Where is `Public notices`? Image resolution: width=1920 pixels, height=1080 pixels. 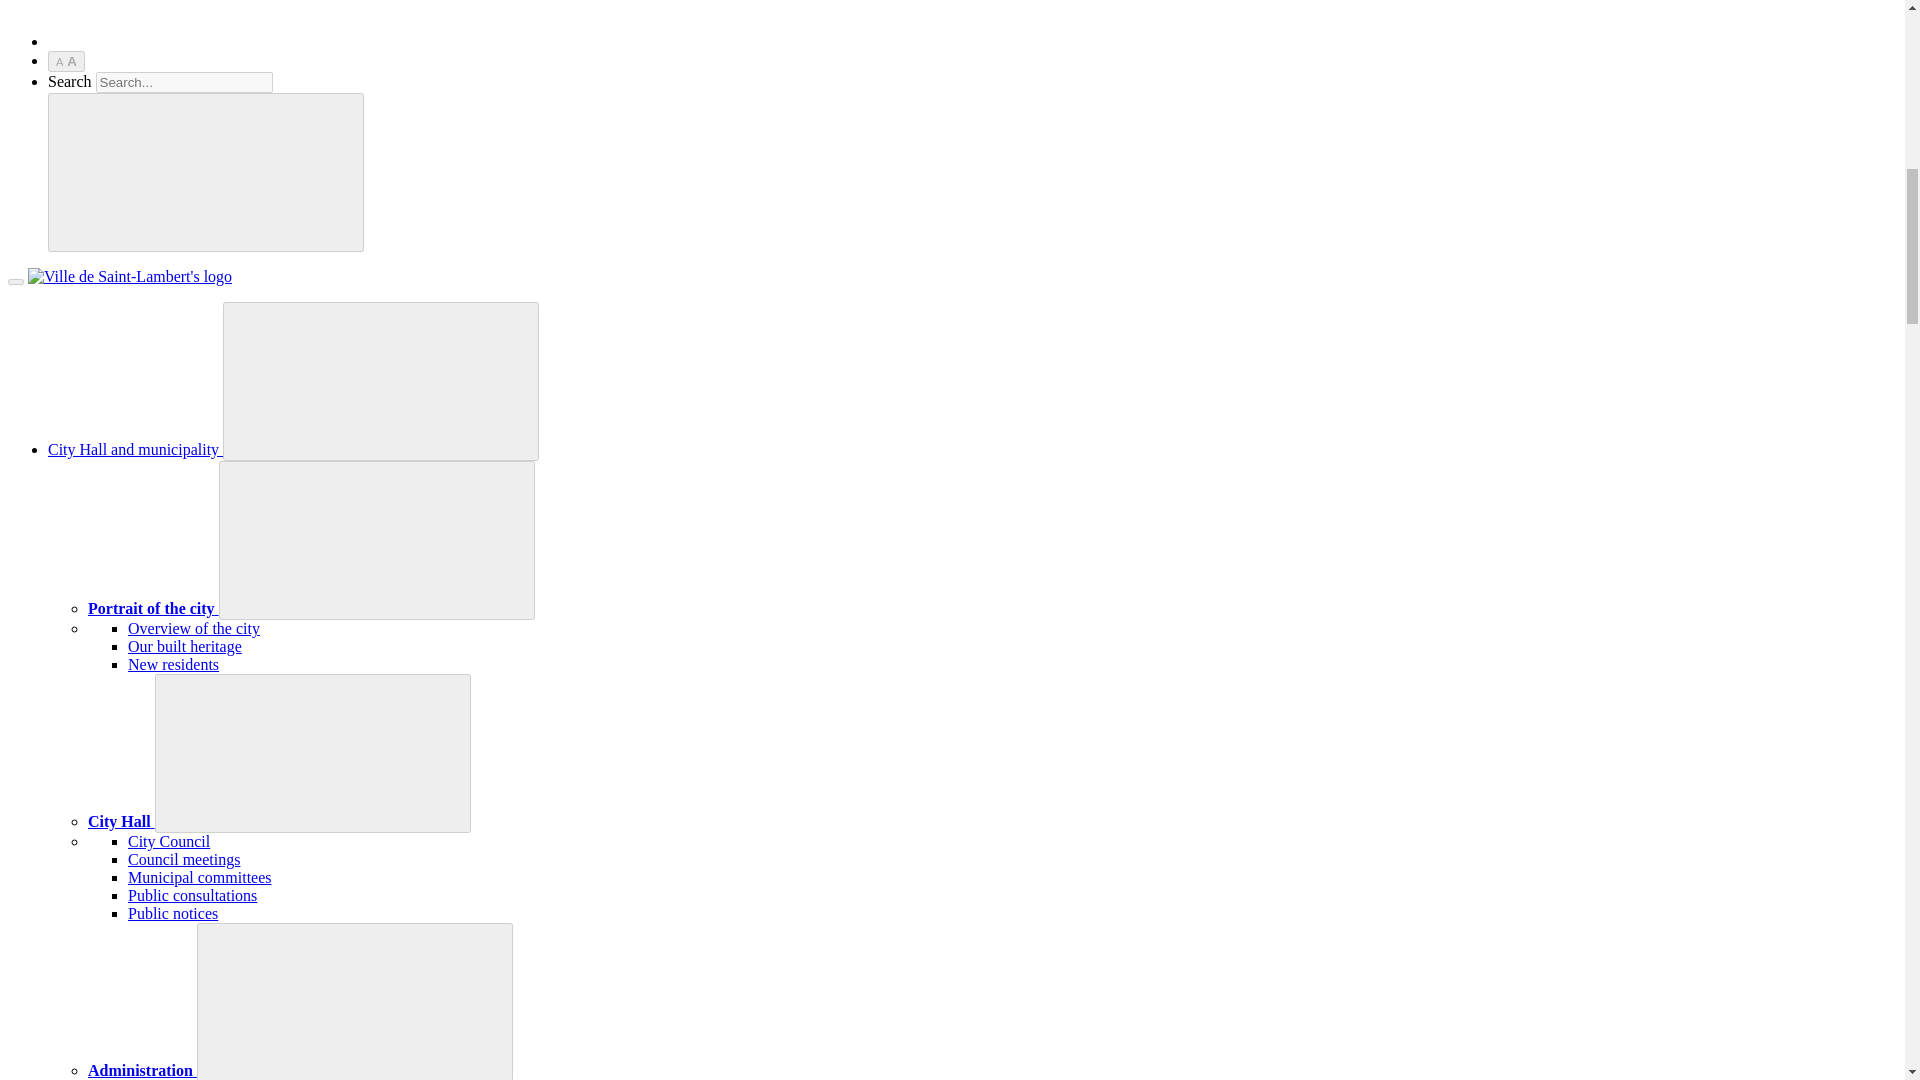 Public notices is located at coordinates (173, 914).